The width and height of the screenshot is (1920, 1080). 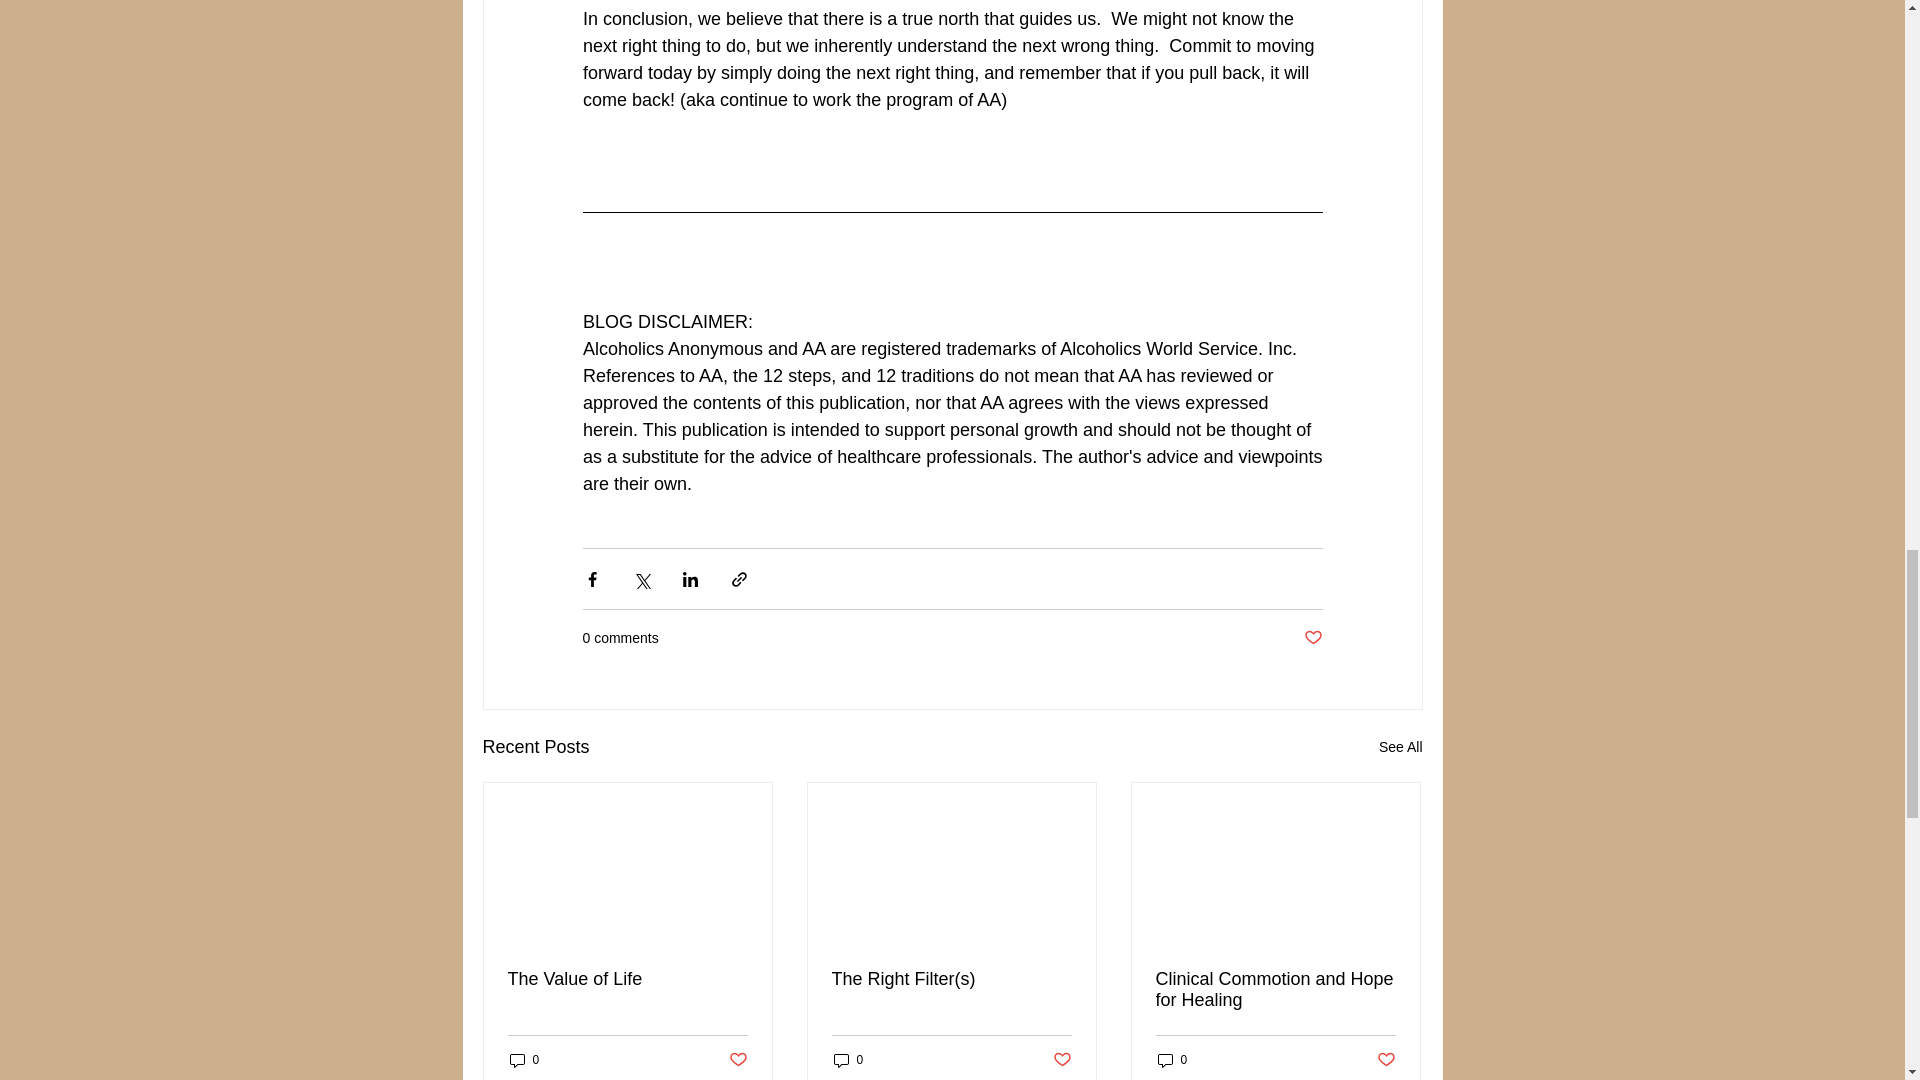 I want to click on 0, so click(x=524, y=1060).